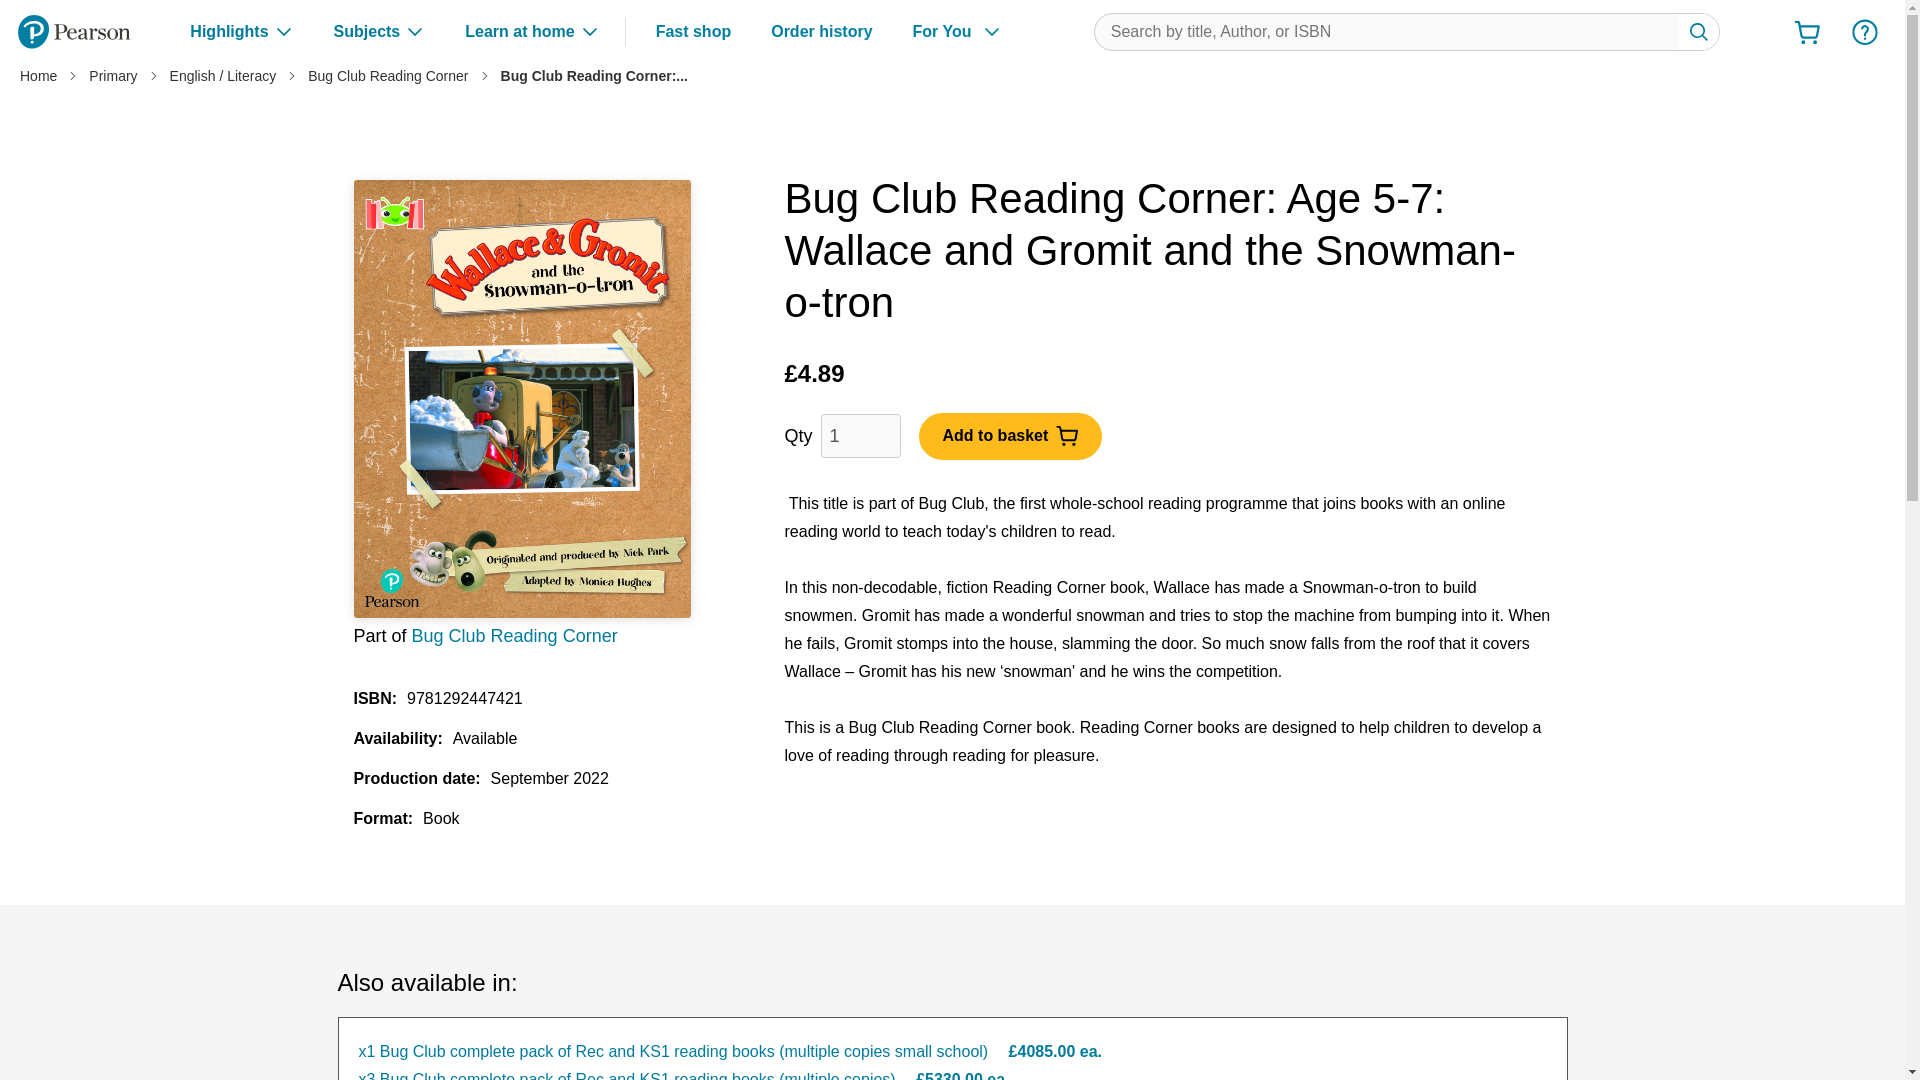 The height and width of the screenshot is (1080, 1920). Describe the element at coordinates (1010, 435) in the screenshot. I see `Add to basket` at that location.